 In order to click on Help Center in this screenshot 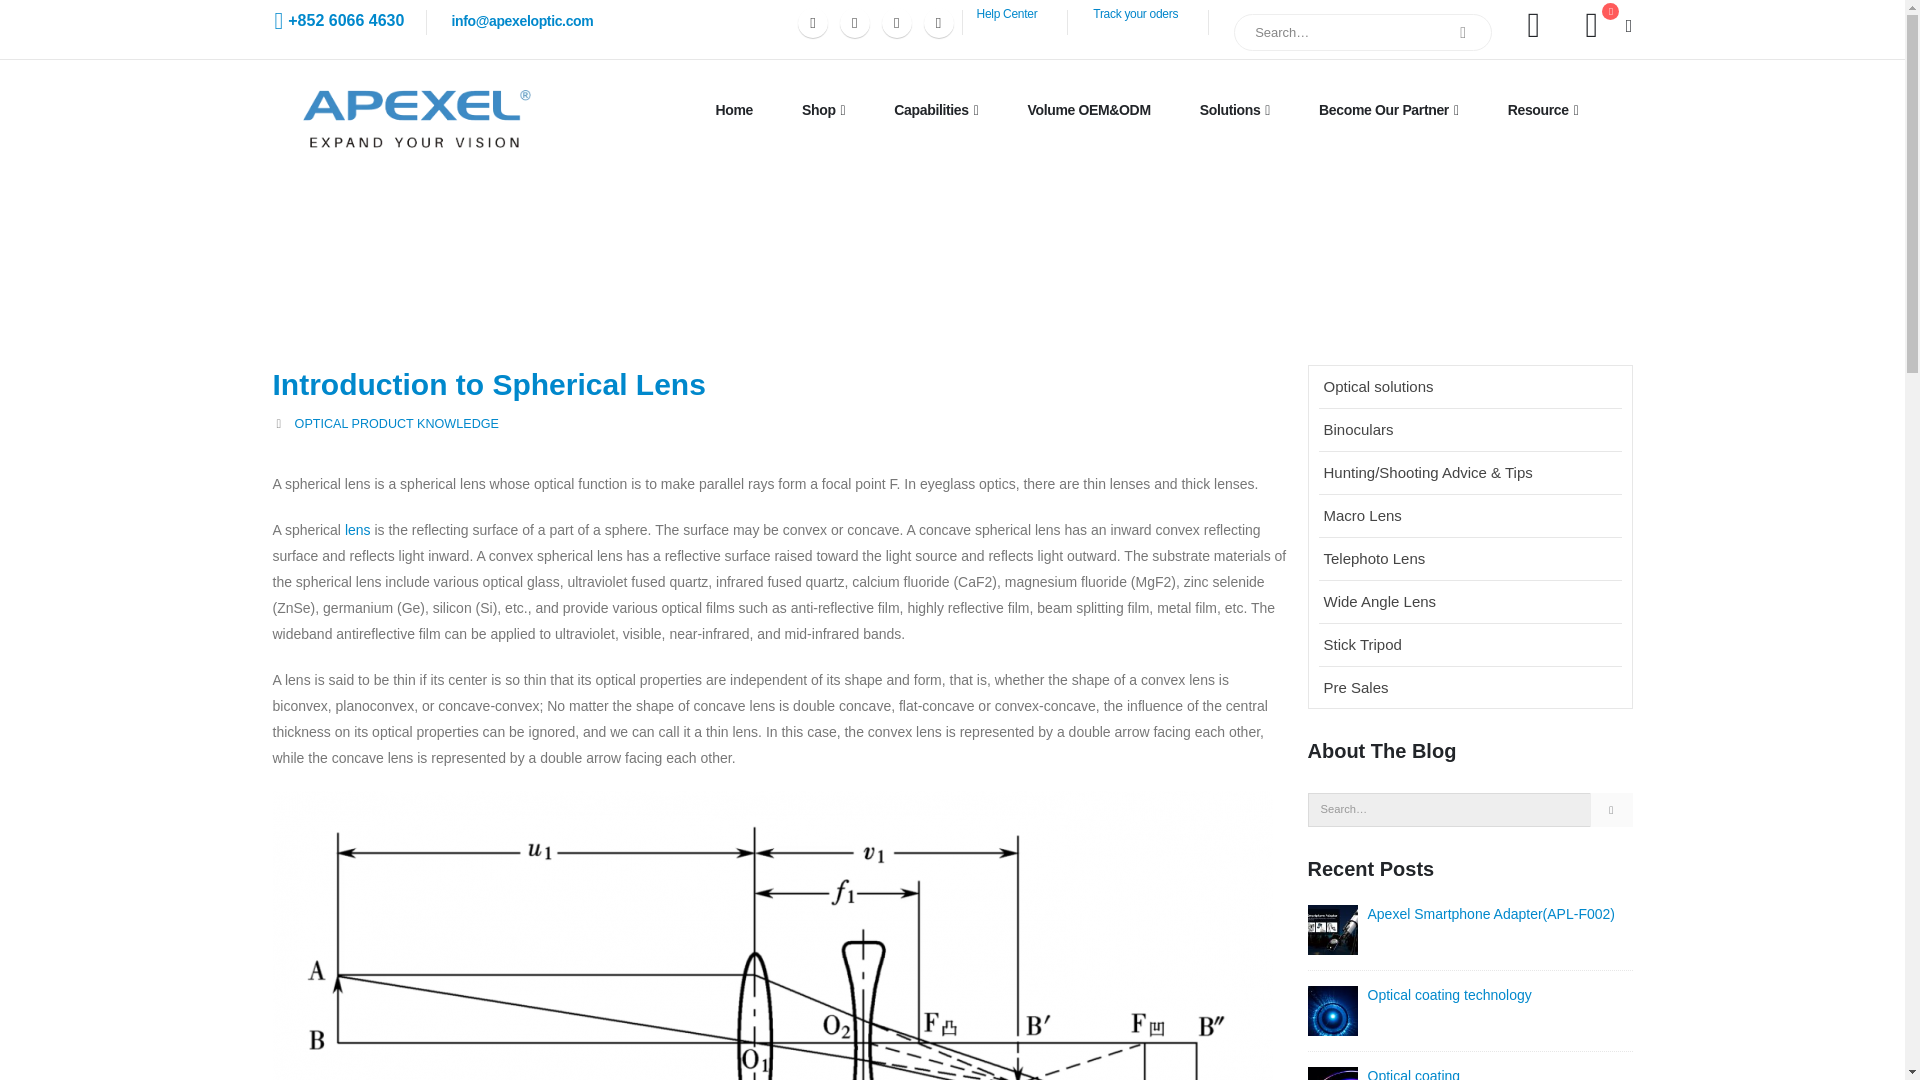, I will do `click(1008, 13)`.